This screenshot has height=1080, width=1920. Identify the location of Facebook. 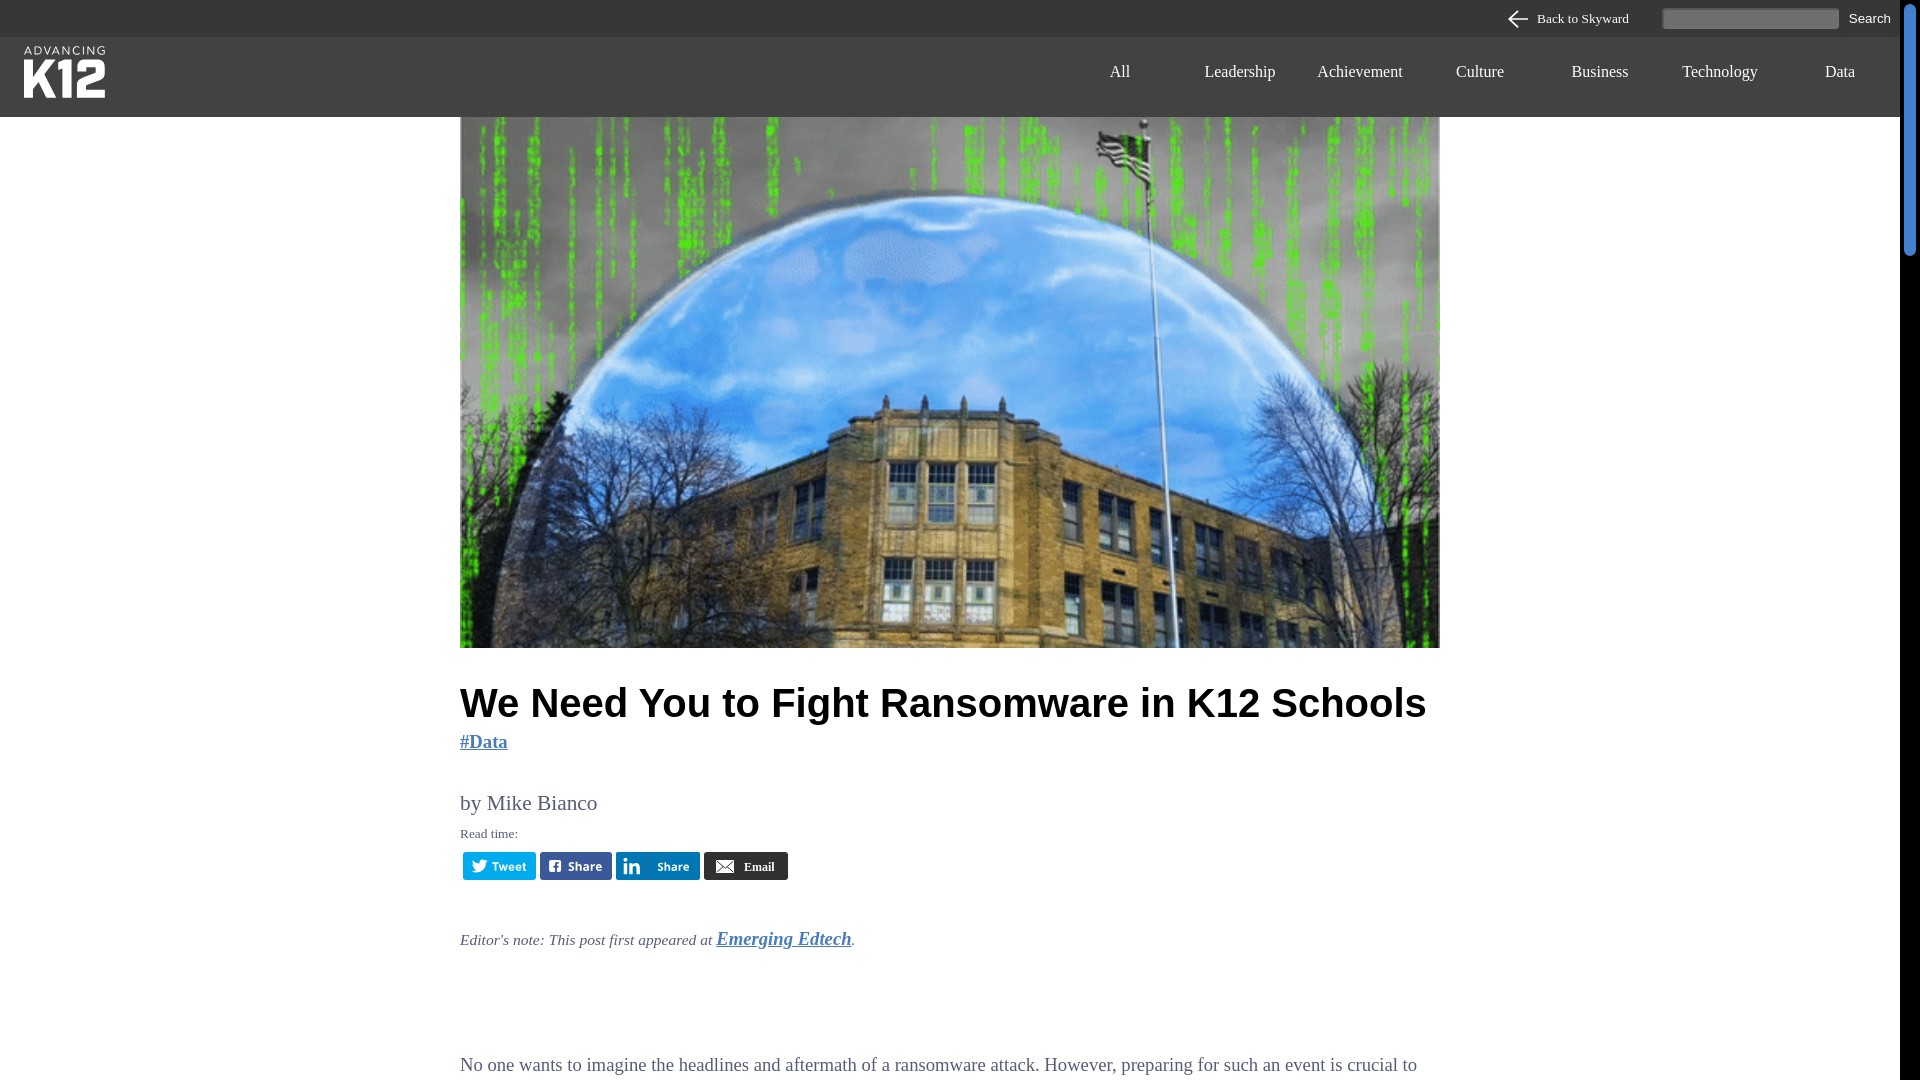
(576, 873).